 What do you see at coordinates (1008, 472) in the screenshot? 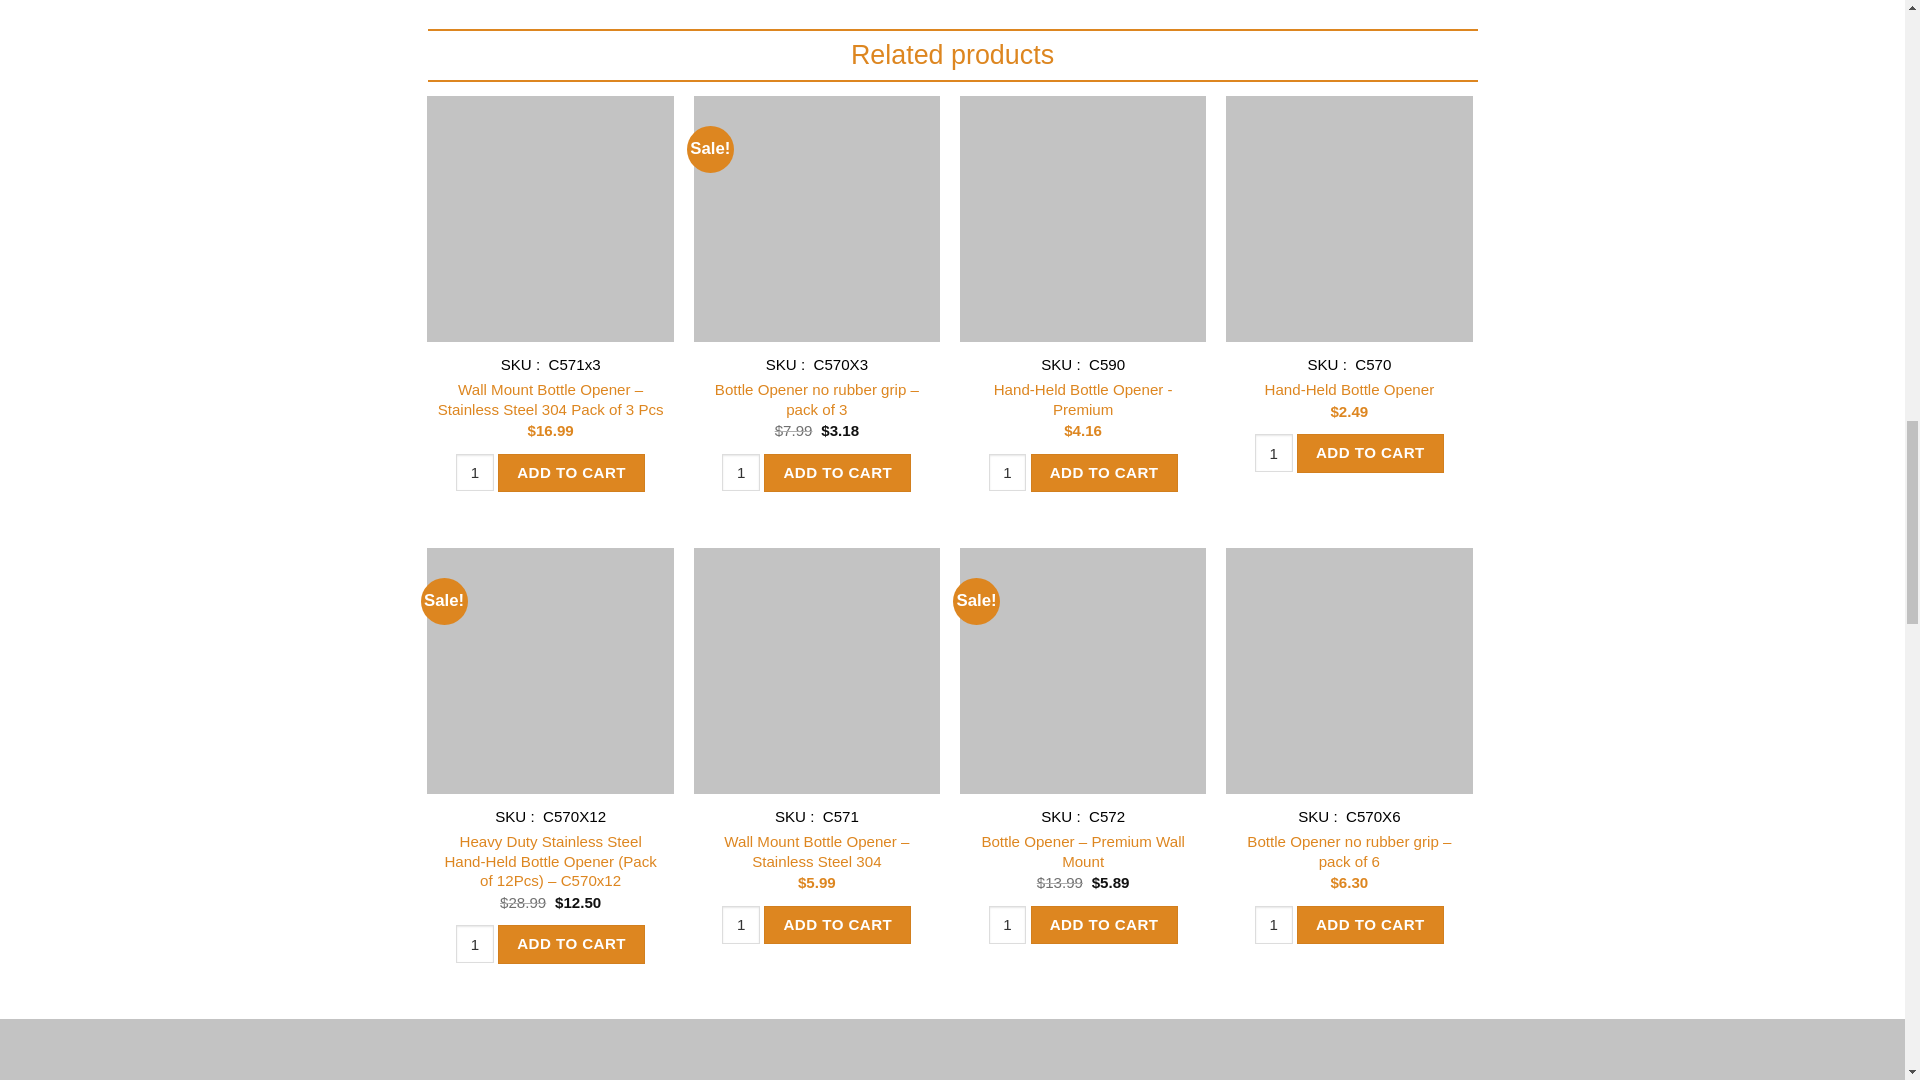
I see `1` at bounding box center [1008, 472].